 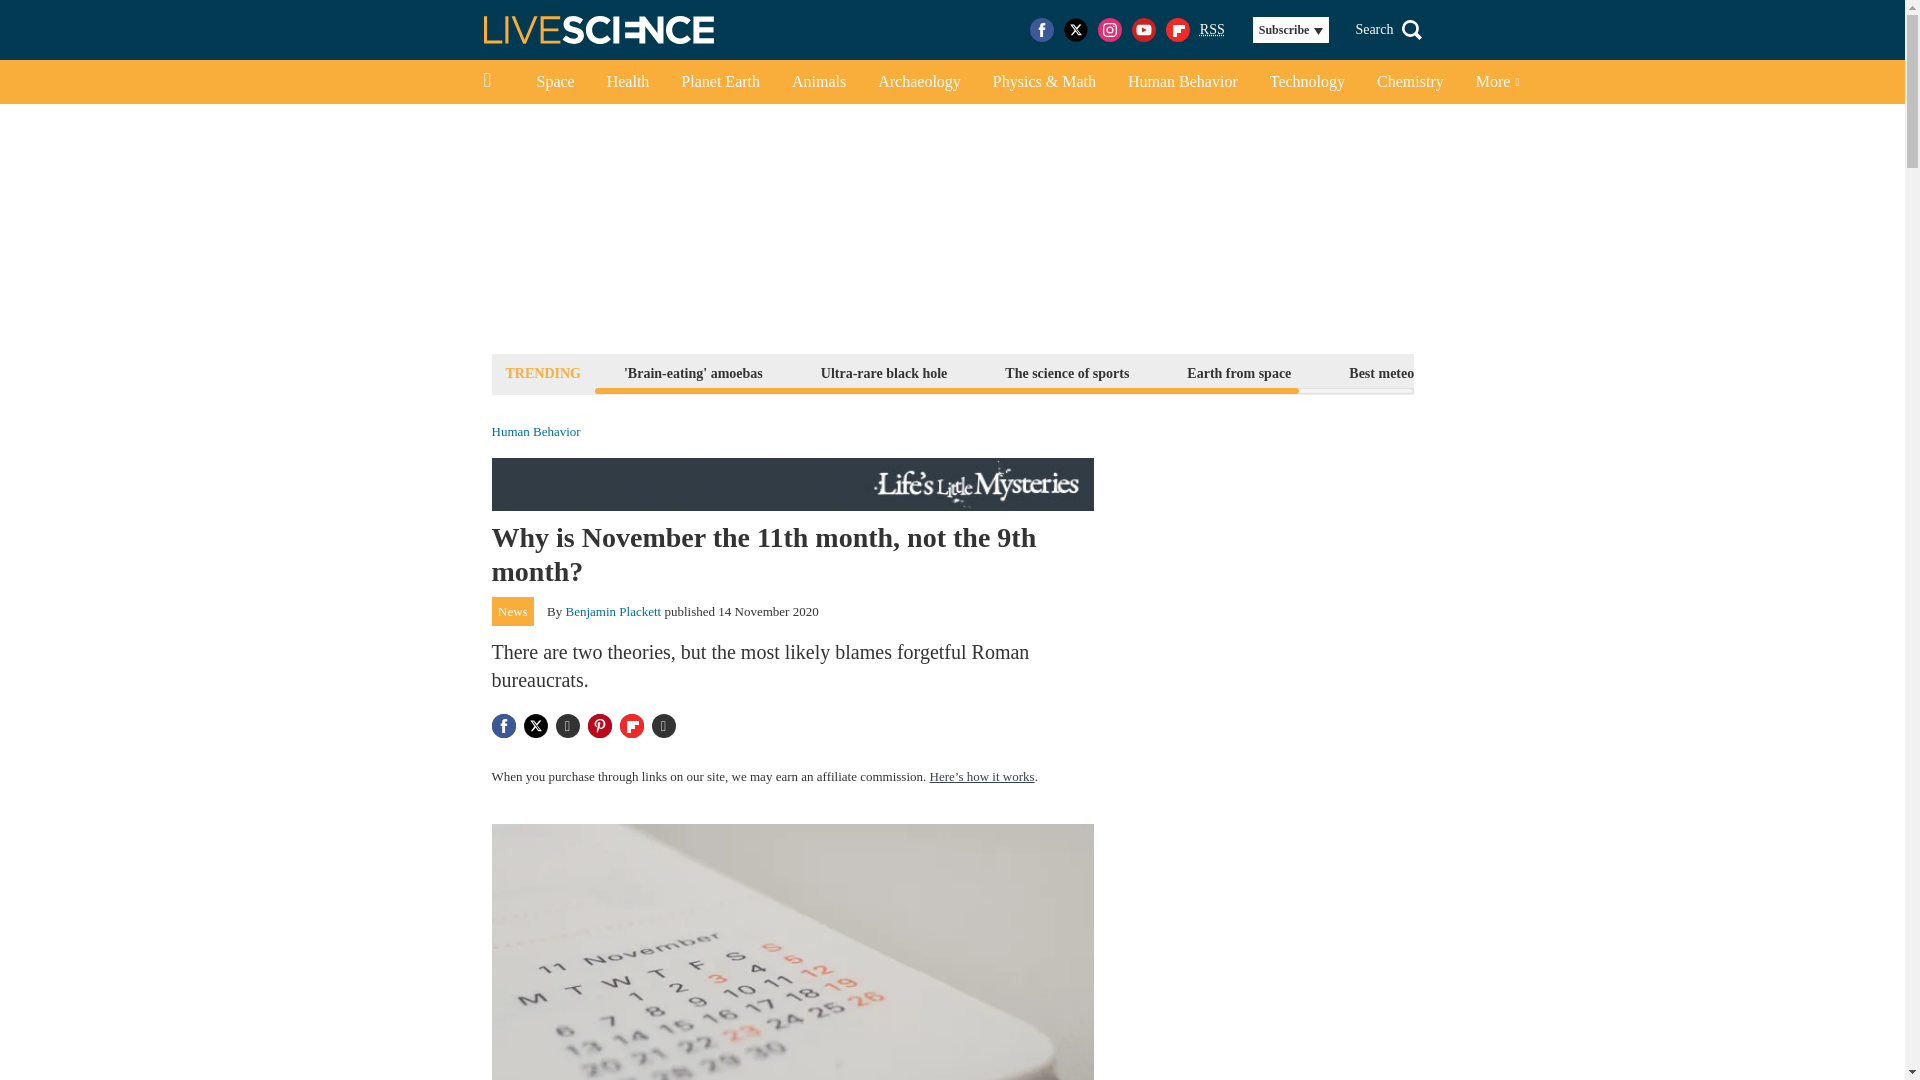 I want to click on Planet Earth, so click(x=720, y=82).